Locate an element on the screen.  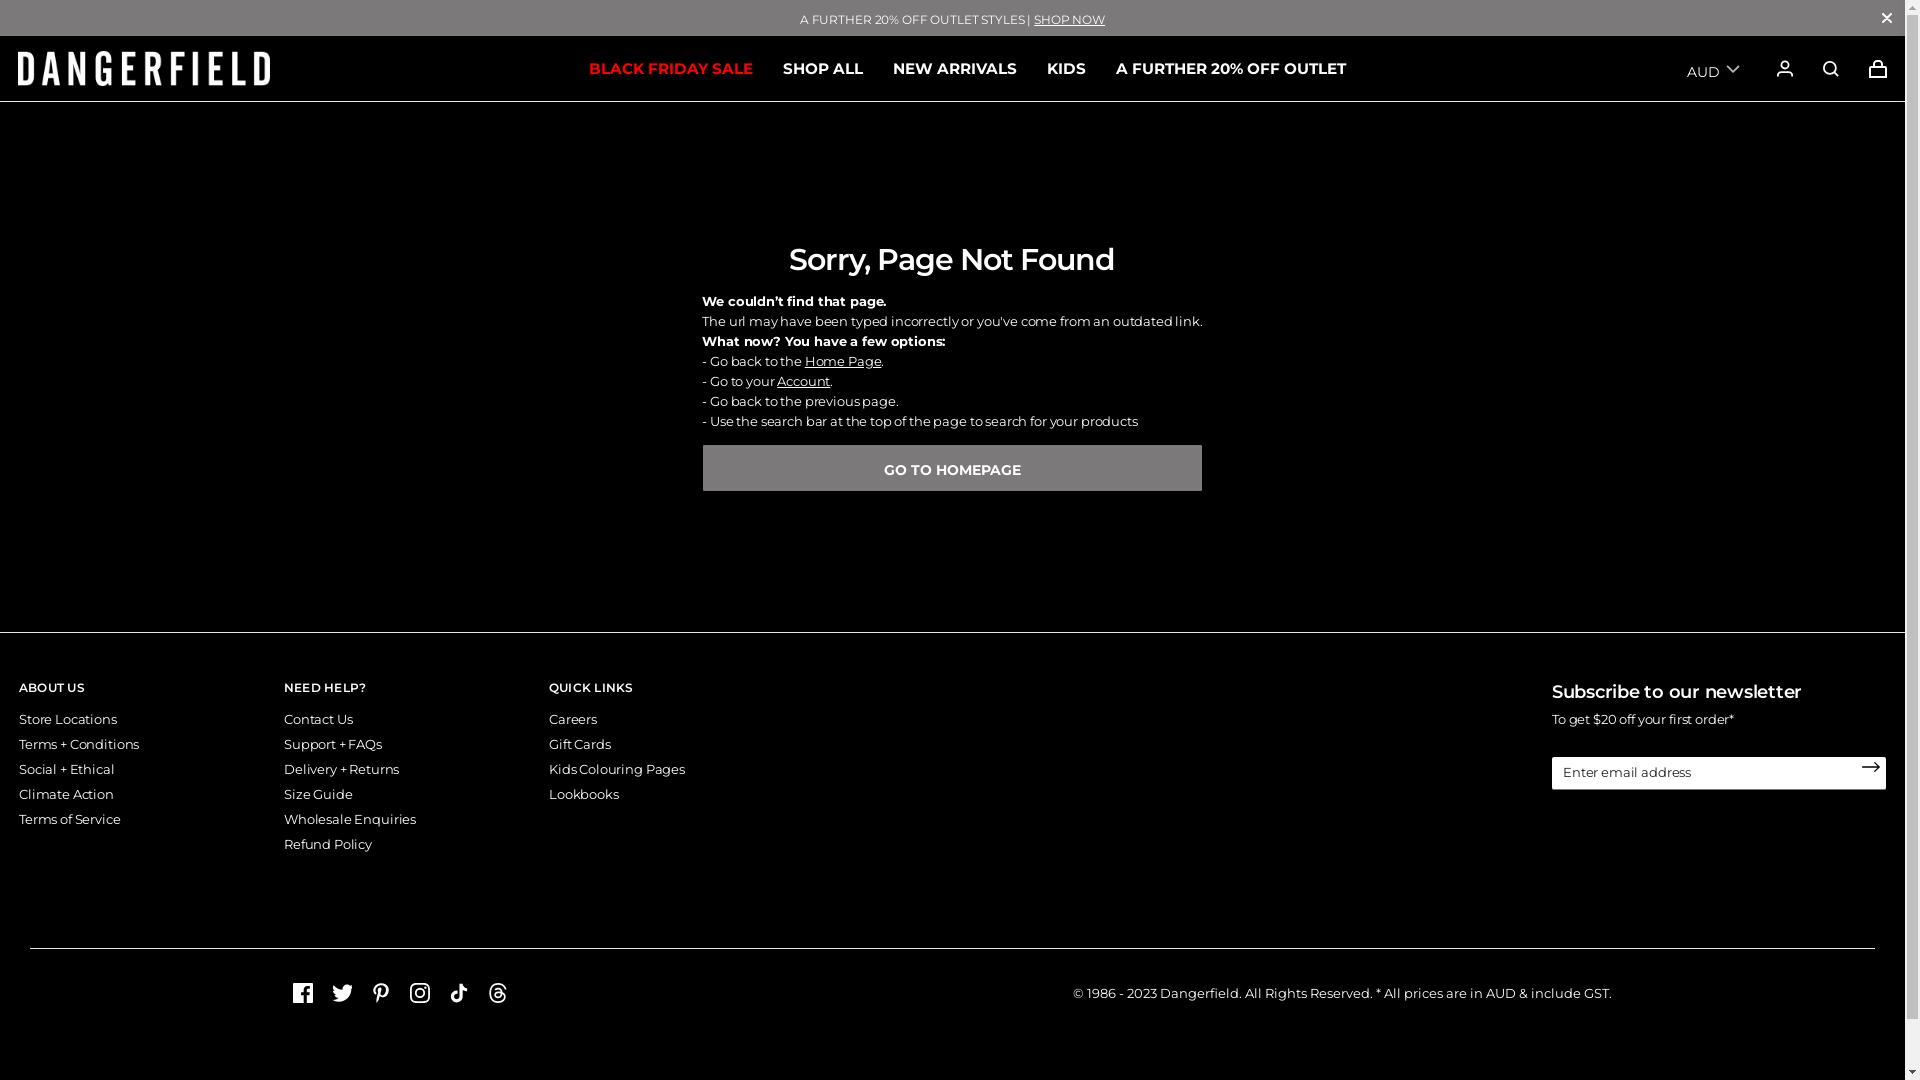
Refund Policy is located at coordinates (328, 844).